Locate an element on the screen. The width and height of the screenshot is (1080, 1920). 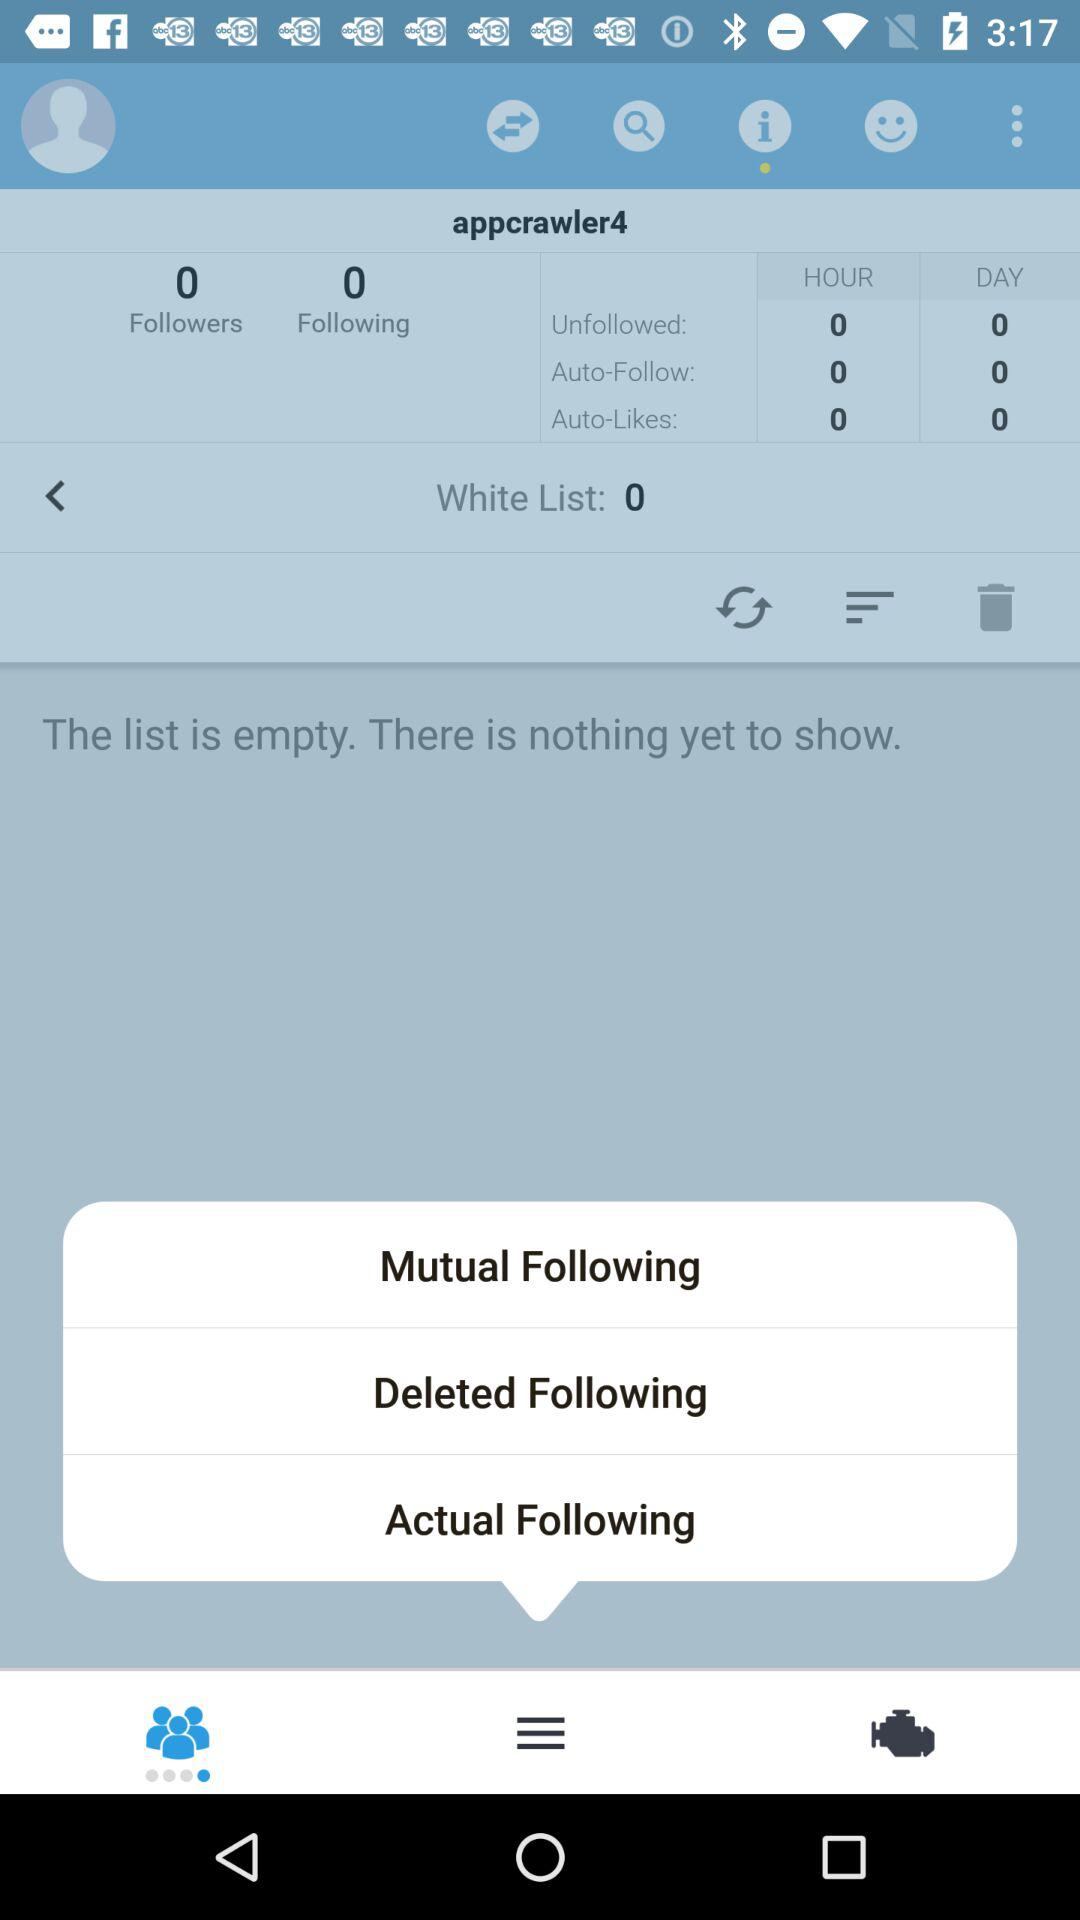
turn off item to the left of the 0
following icon is located at coordinates (186, 296).